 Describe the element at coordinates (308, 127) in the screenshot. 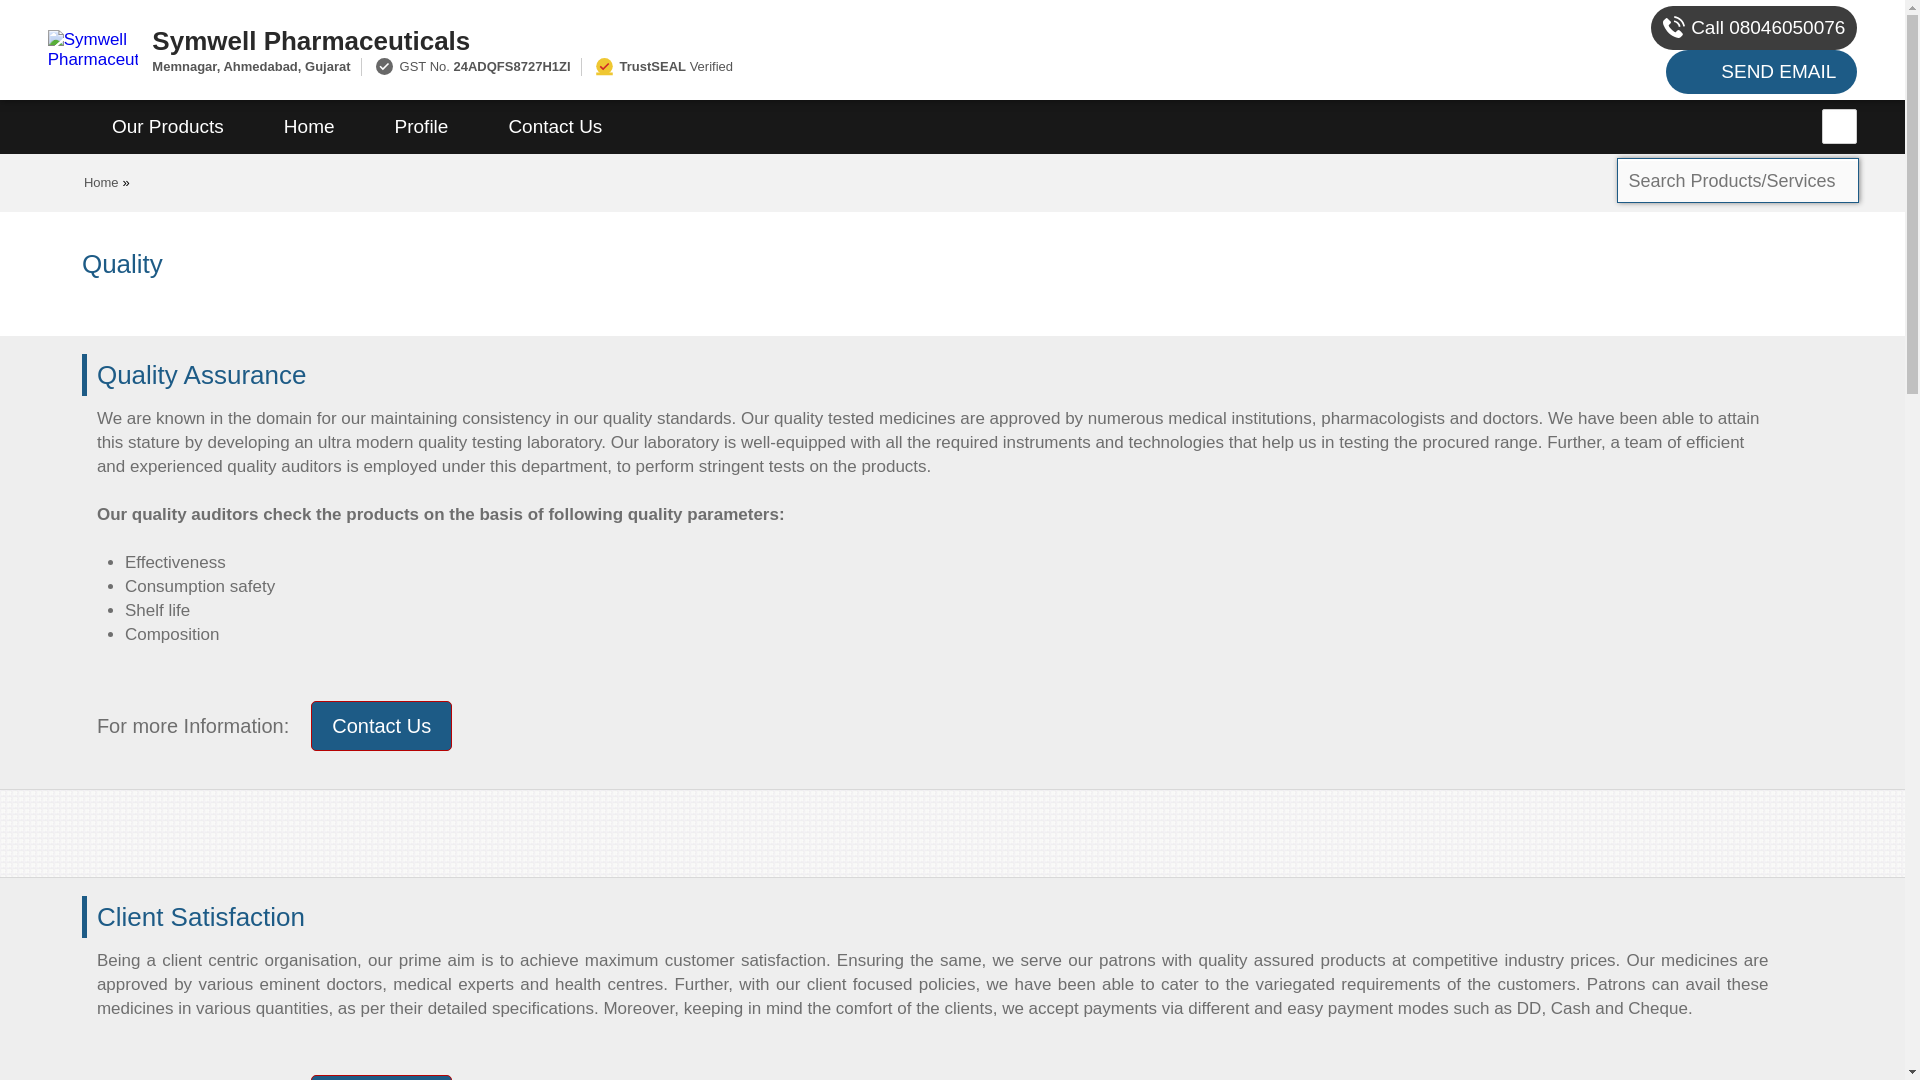

I see `Home` at that location.